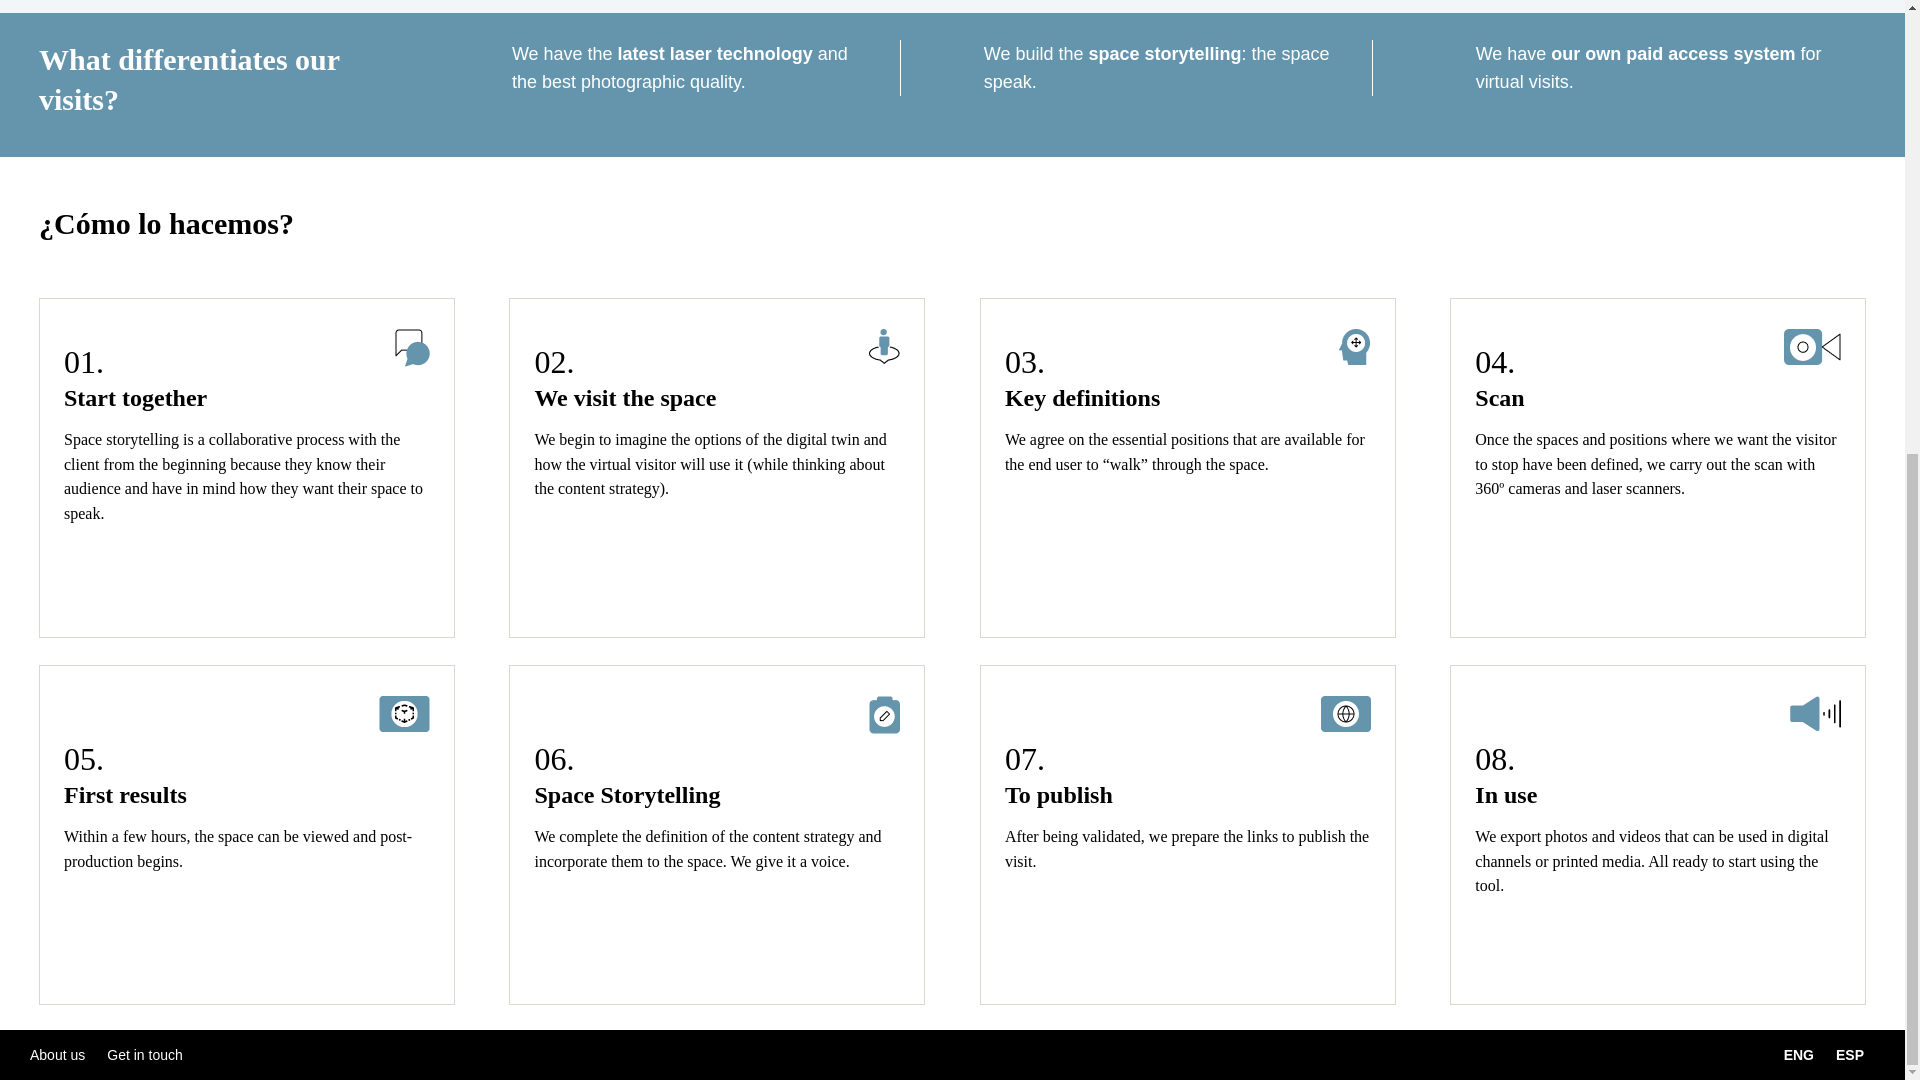 The height and width of the screenshot is (1080, 1920). I want to click on ESP, so click(1850, 1058).